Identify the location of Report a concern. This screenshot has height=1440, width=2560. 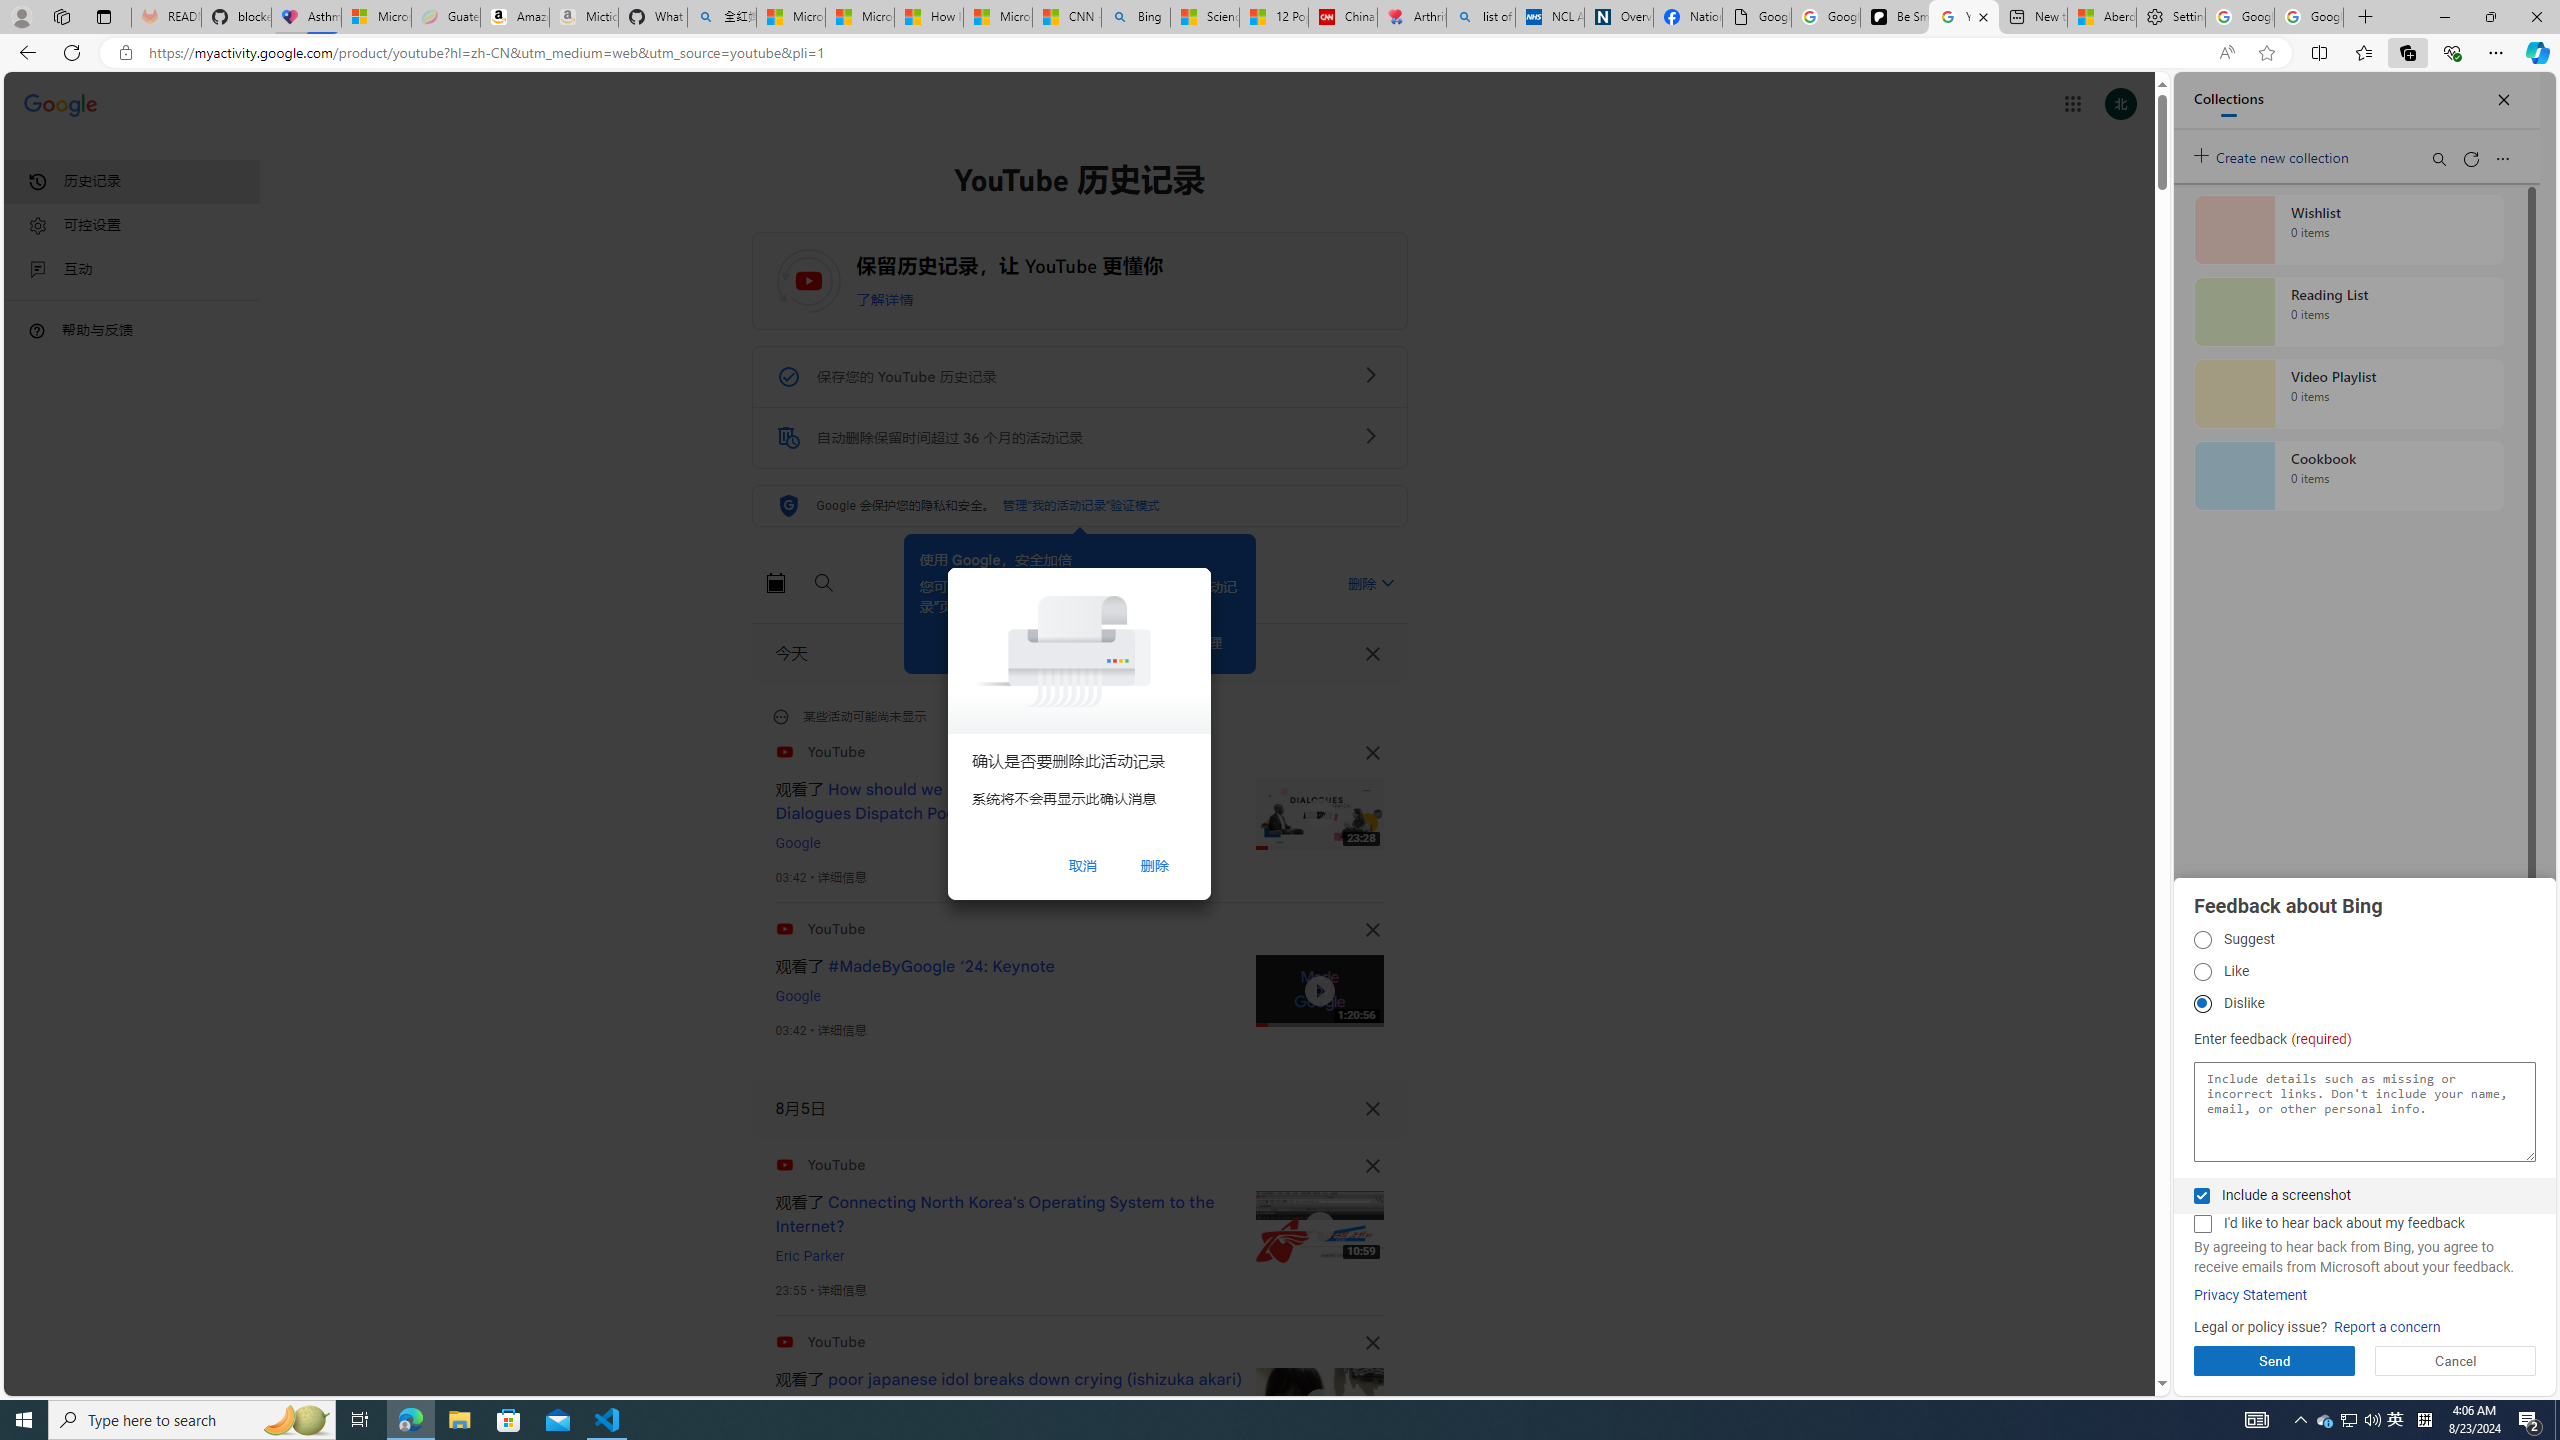
(2388, 1328).